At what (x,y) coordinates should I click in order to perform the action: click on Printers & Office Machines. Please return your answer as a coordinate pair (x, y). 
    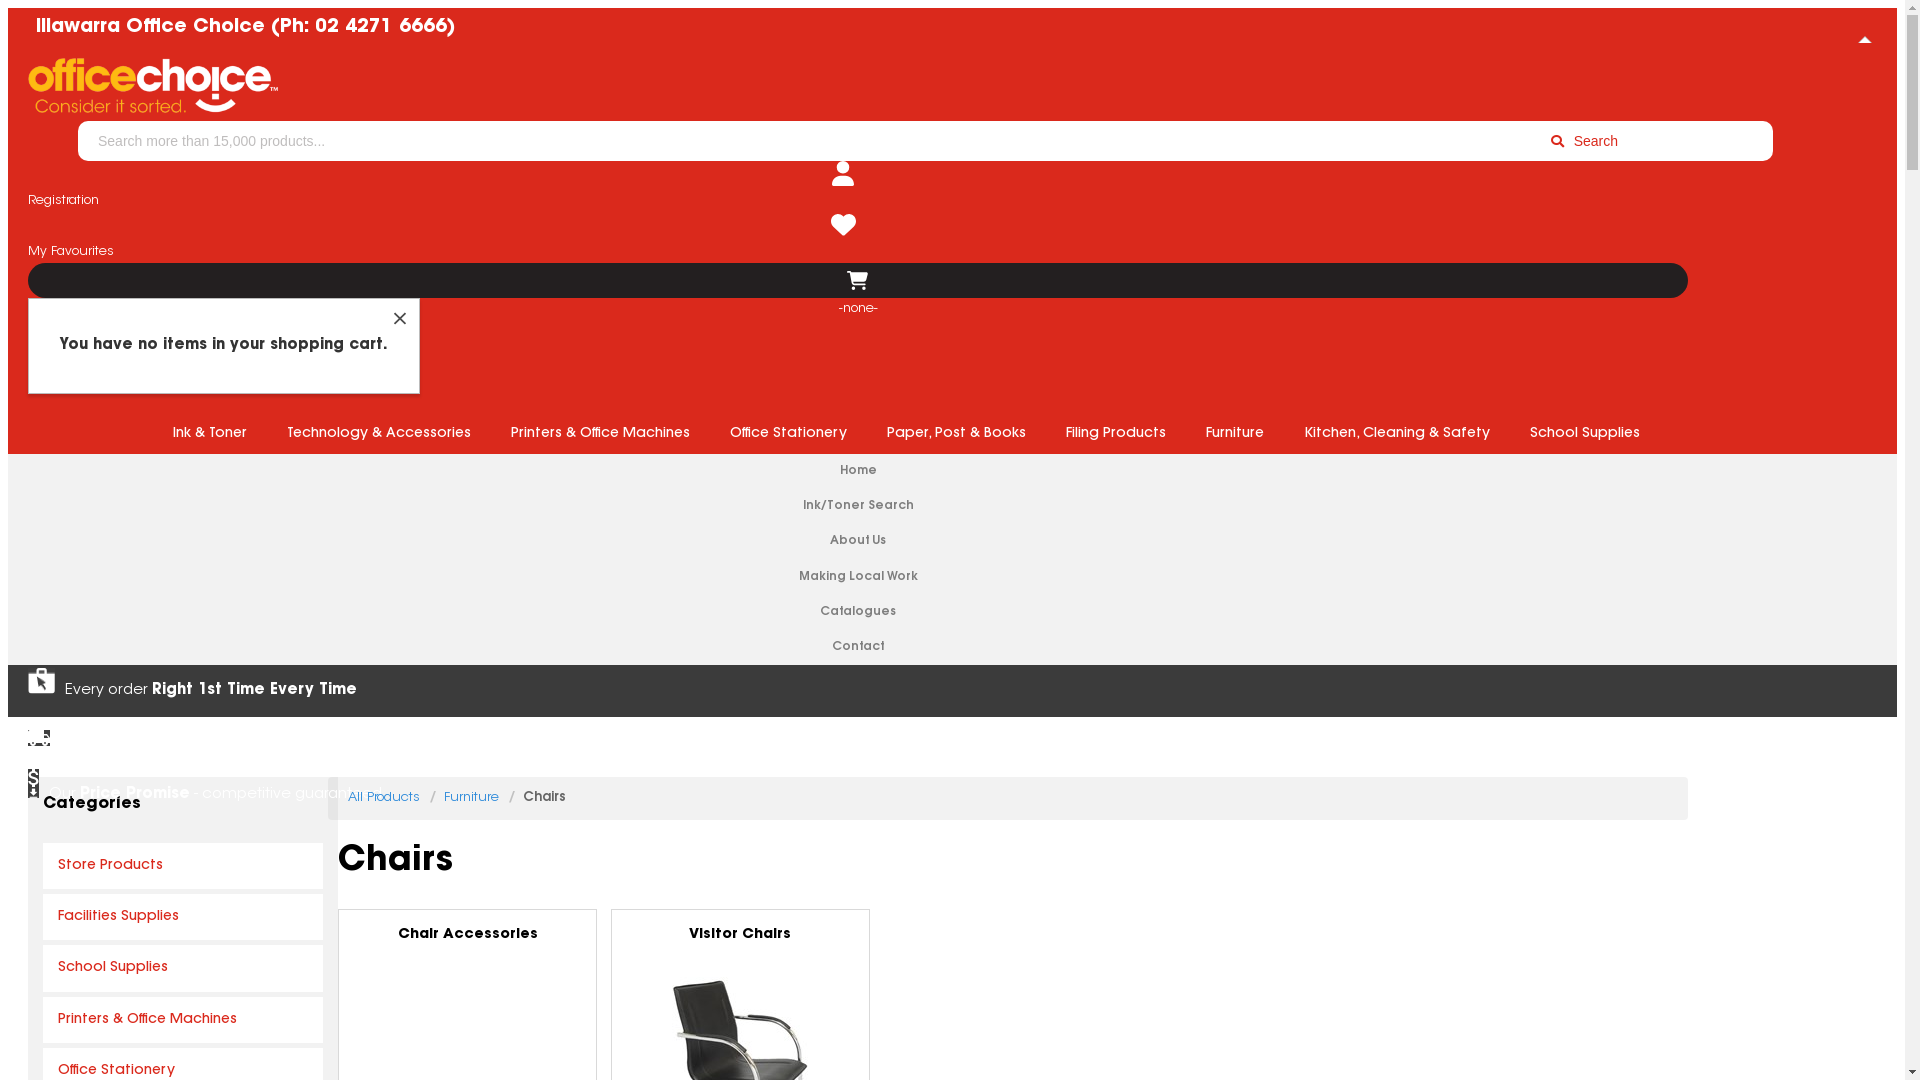
    Looking at the image, I should click on (599, 434).